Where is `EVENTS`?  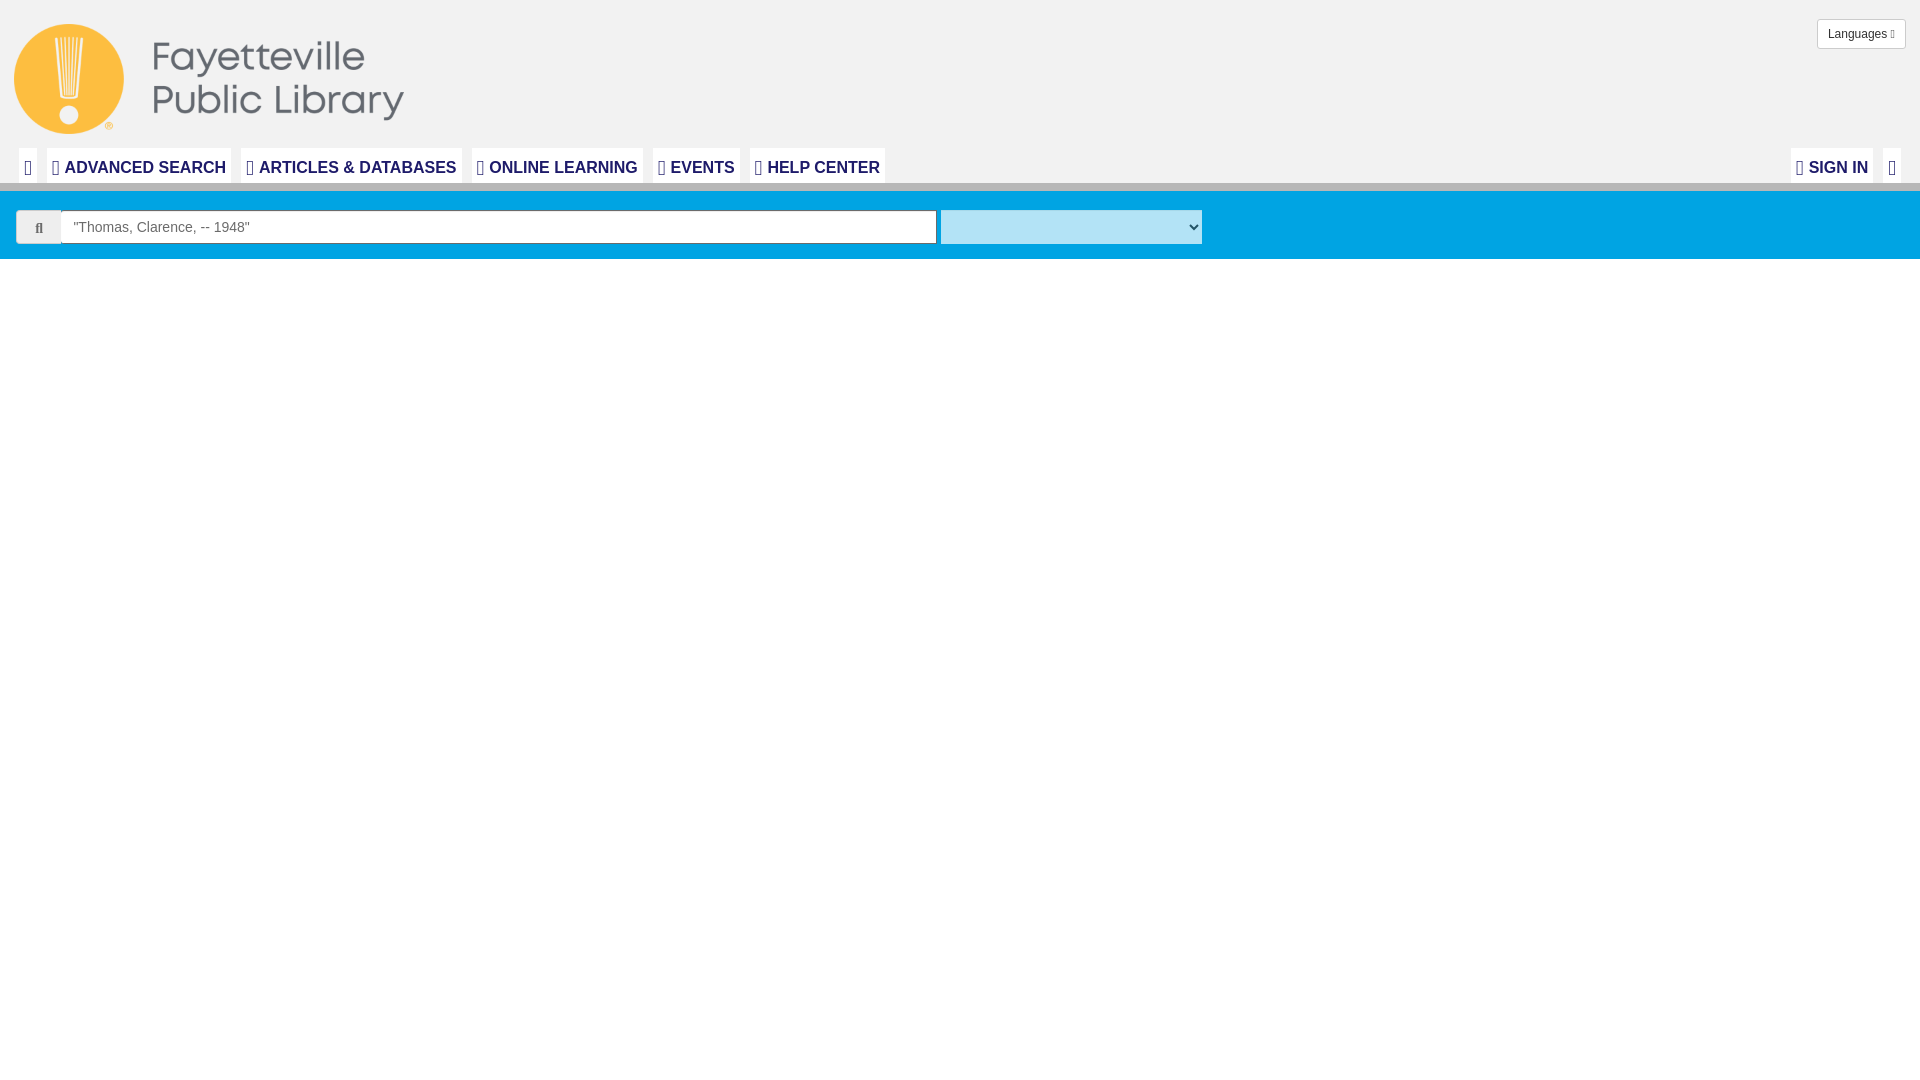
EVENTS is located at coordinates (696, 165).